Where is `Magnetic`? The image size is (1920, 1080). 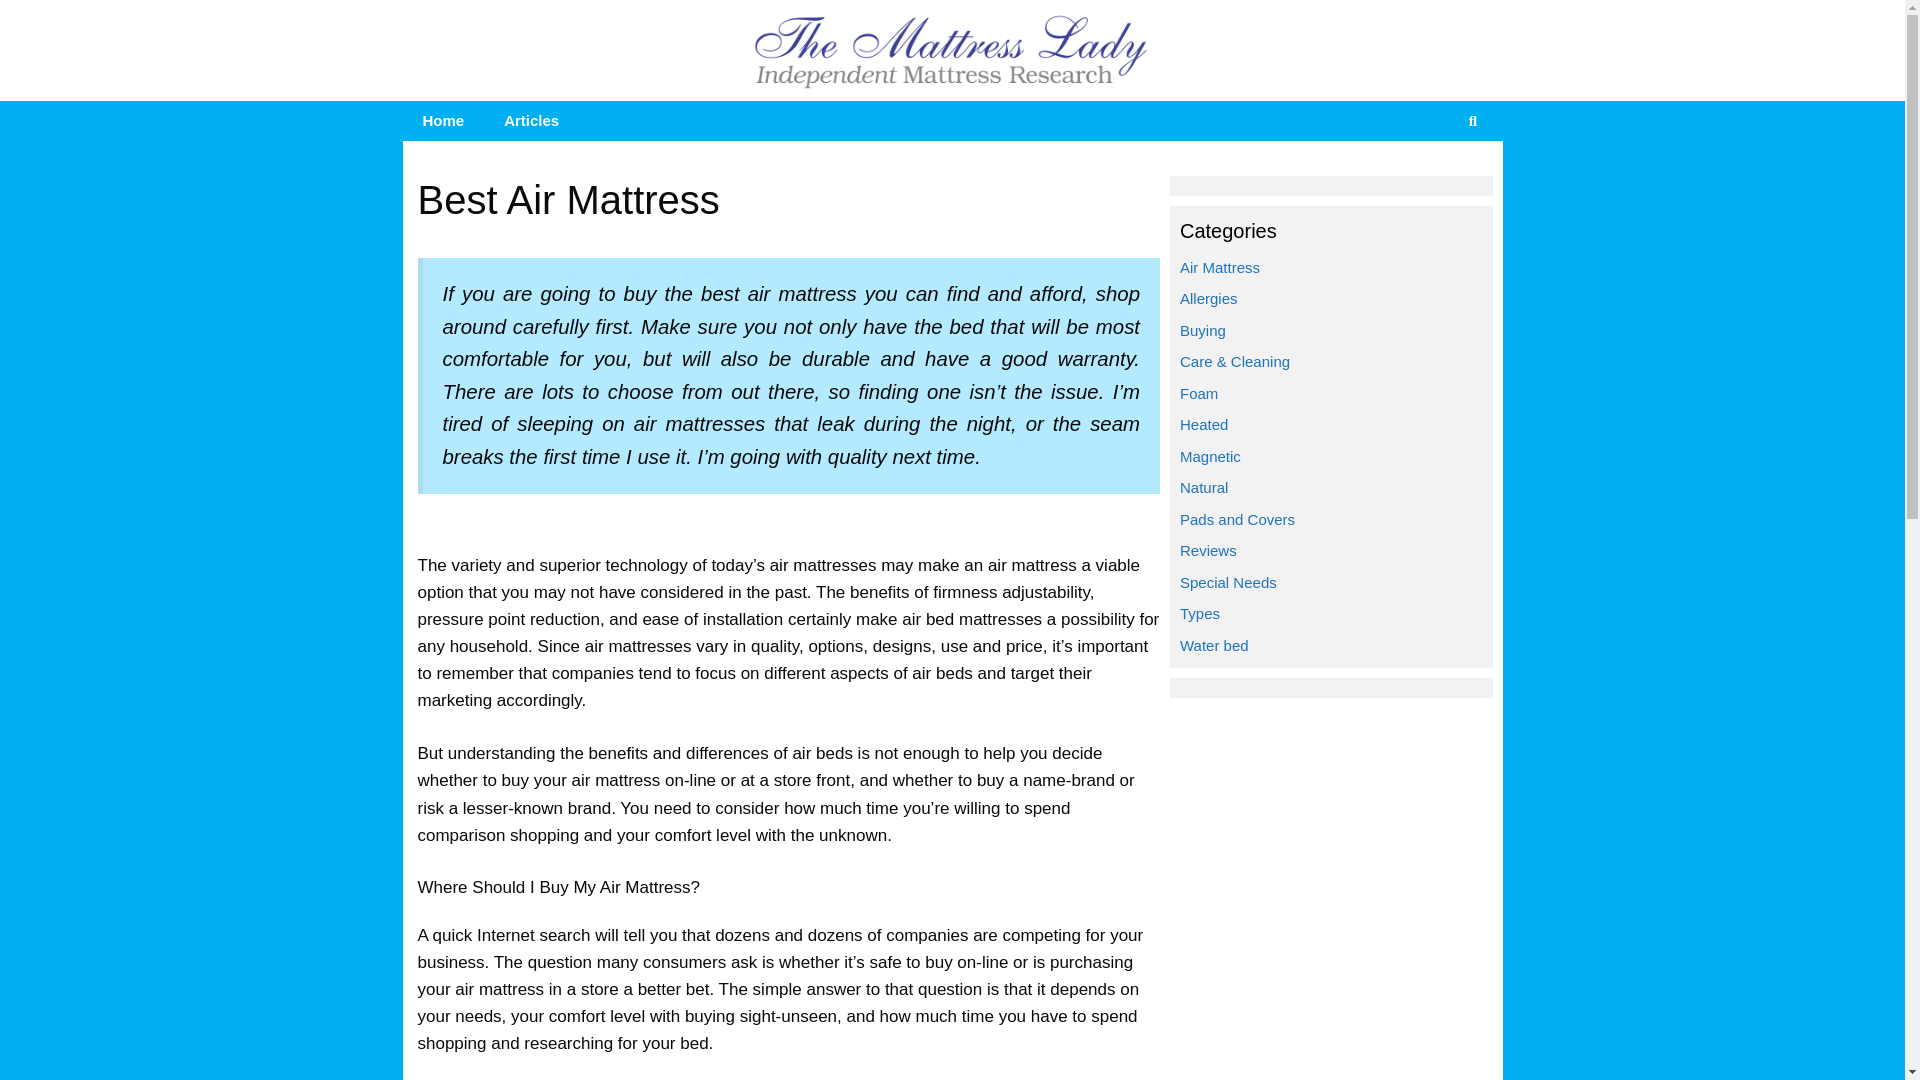 Magnetic is located at coordinates (1210, 456).